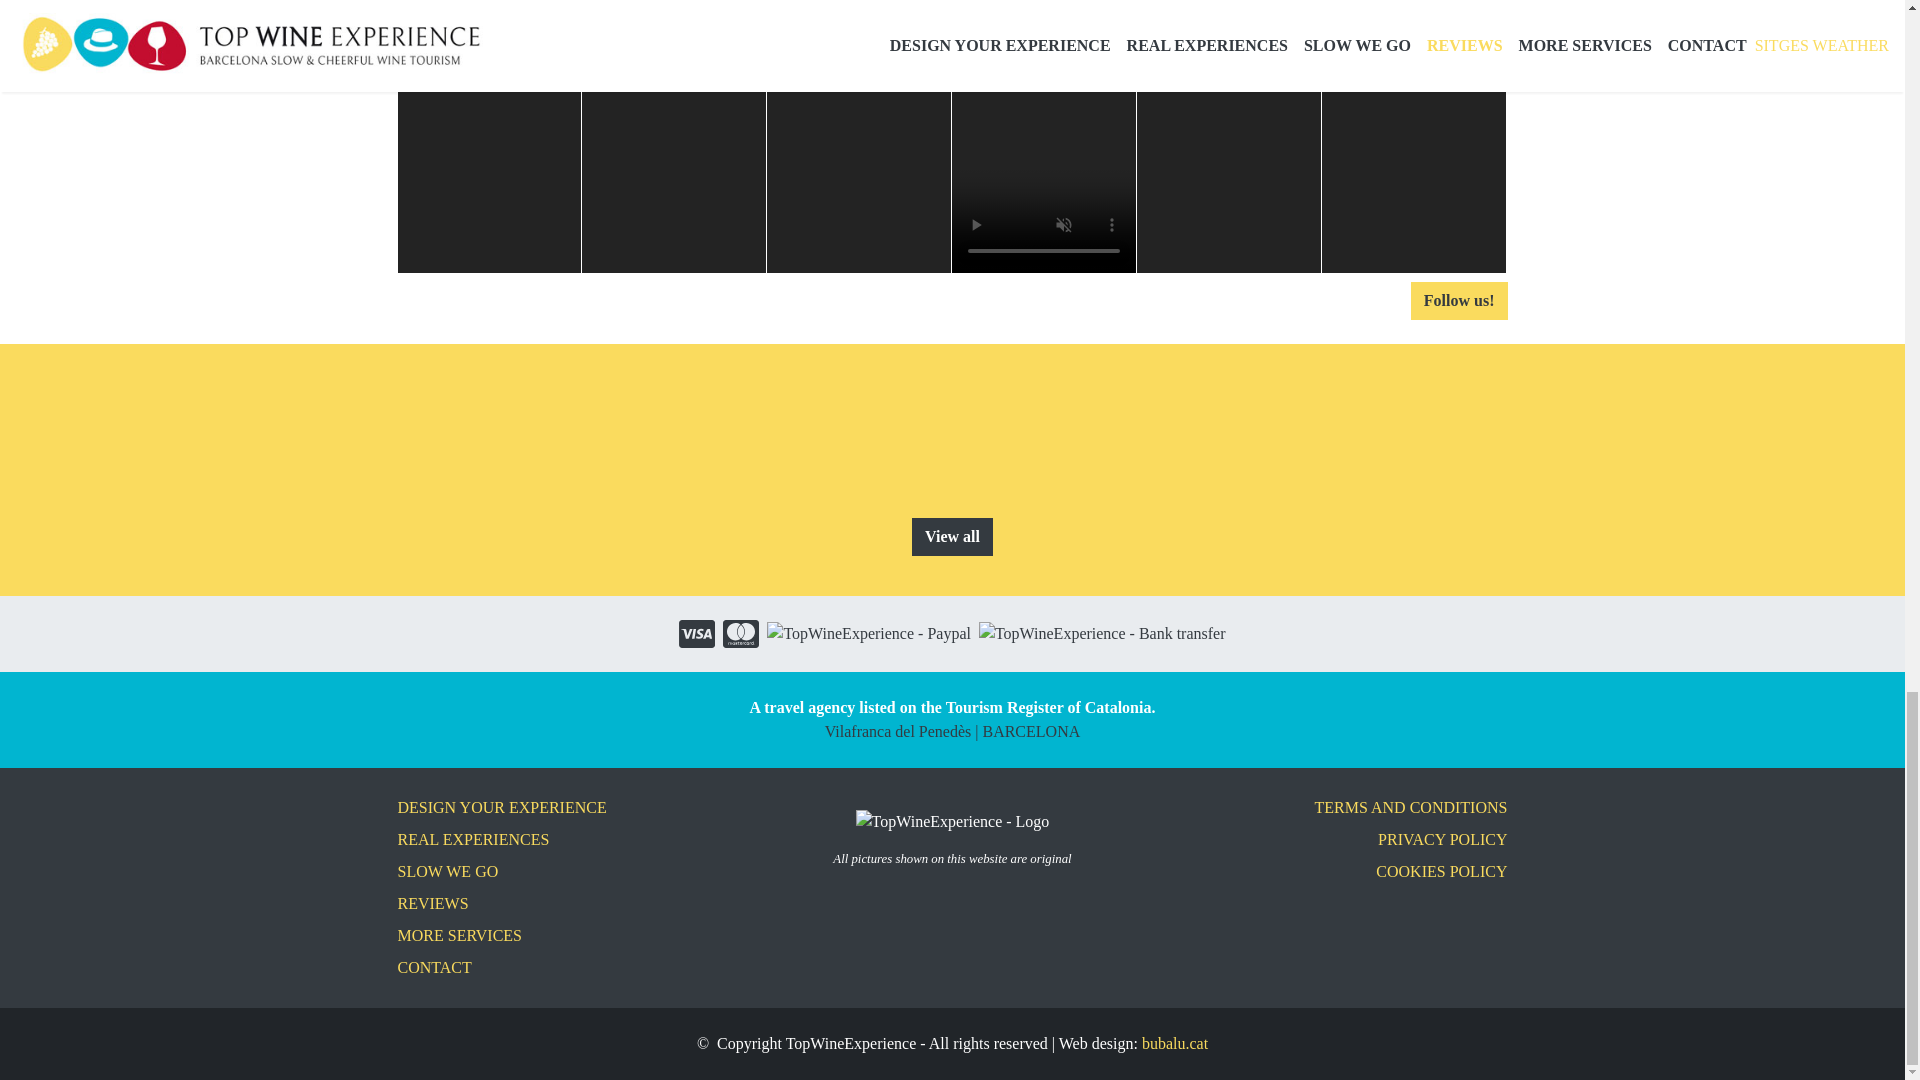  Describe the element at coordinates (868, 634) in the screenshot. I see `Paypal` at that location.